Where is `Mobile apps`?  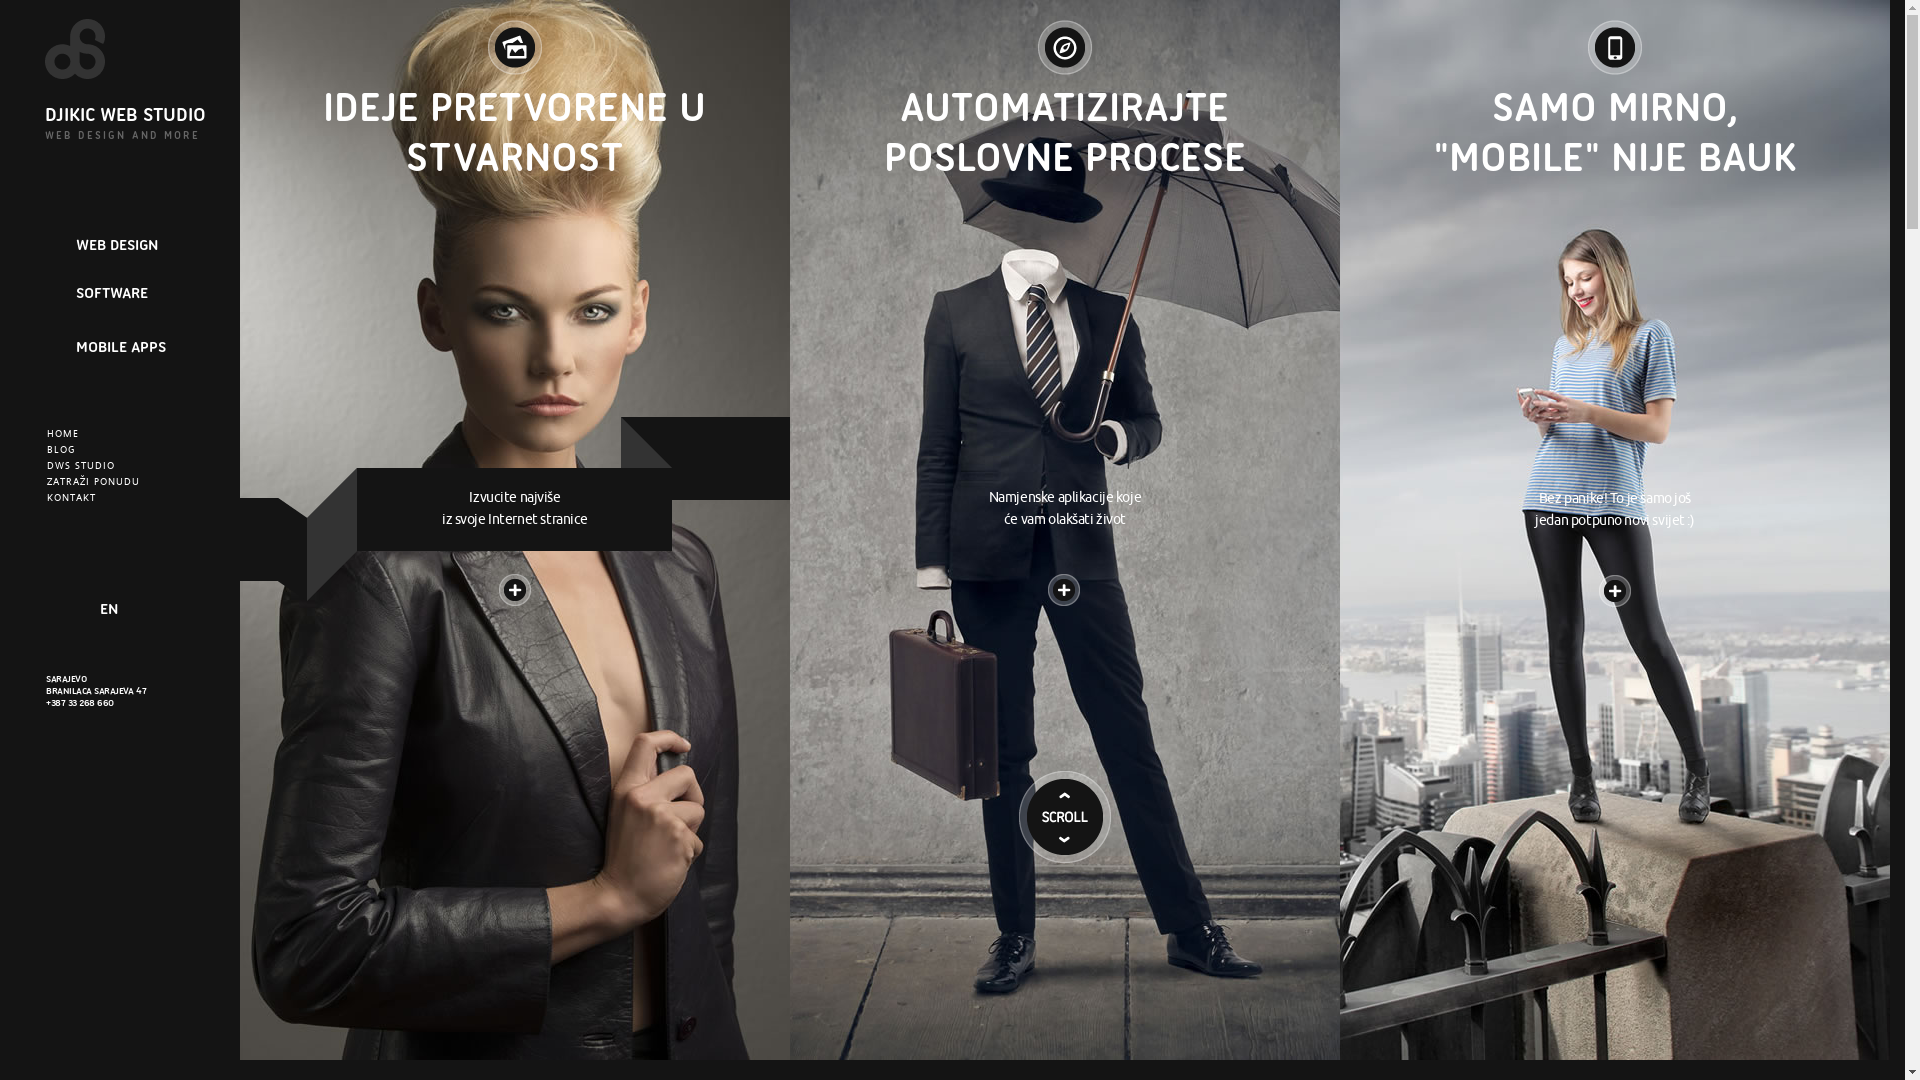
Mobile apps is located at coordinates (1615, 40).